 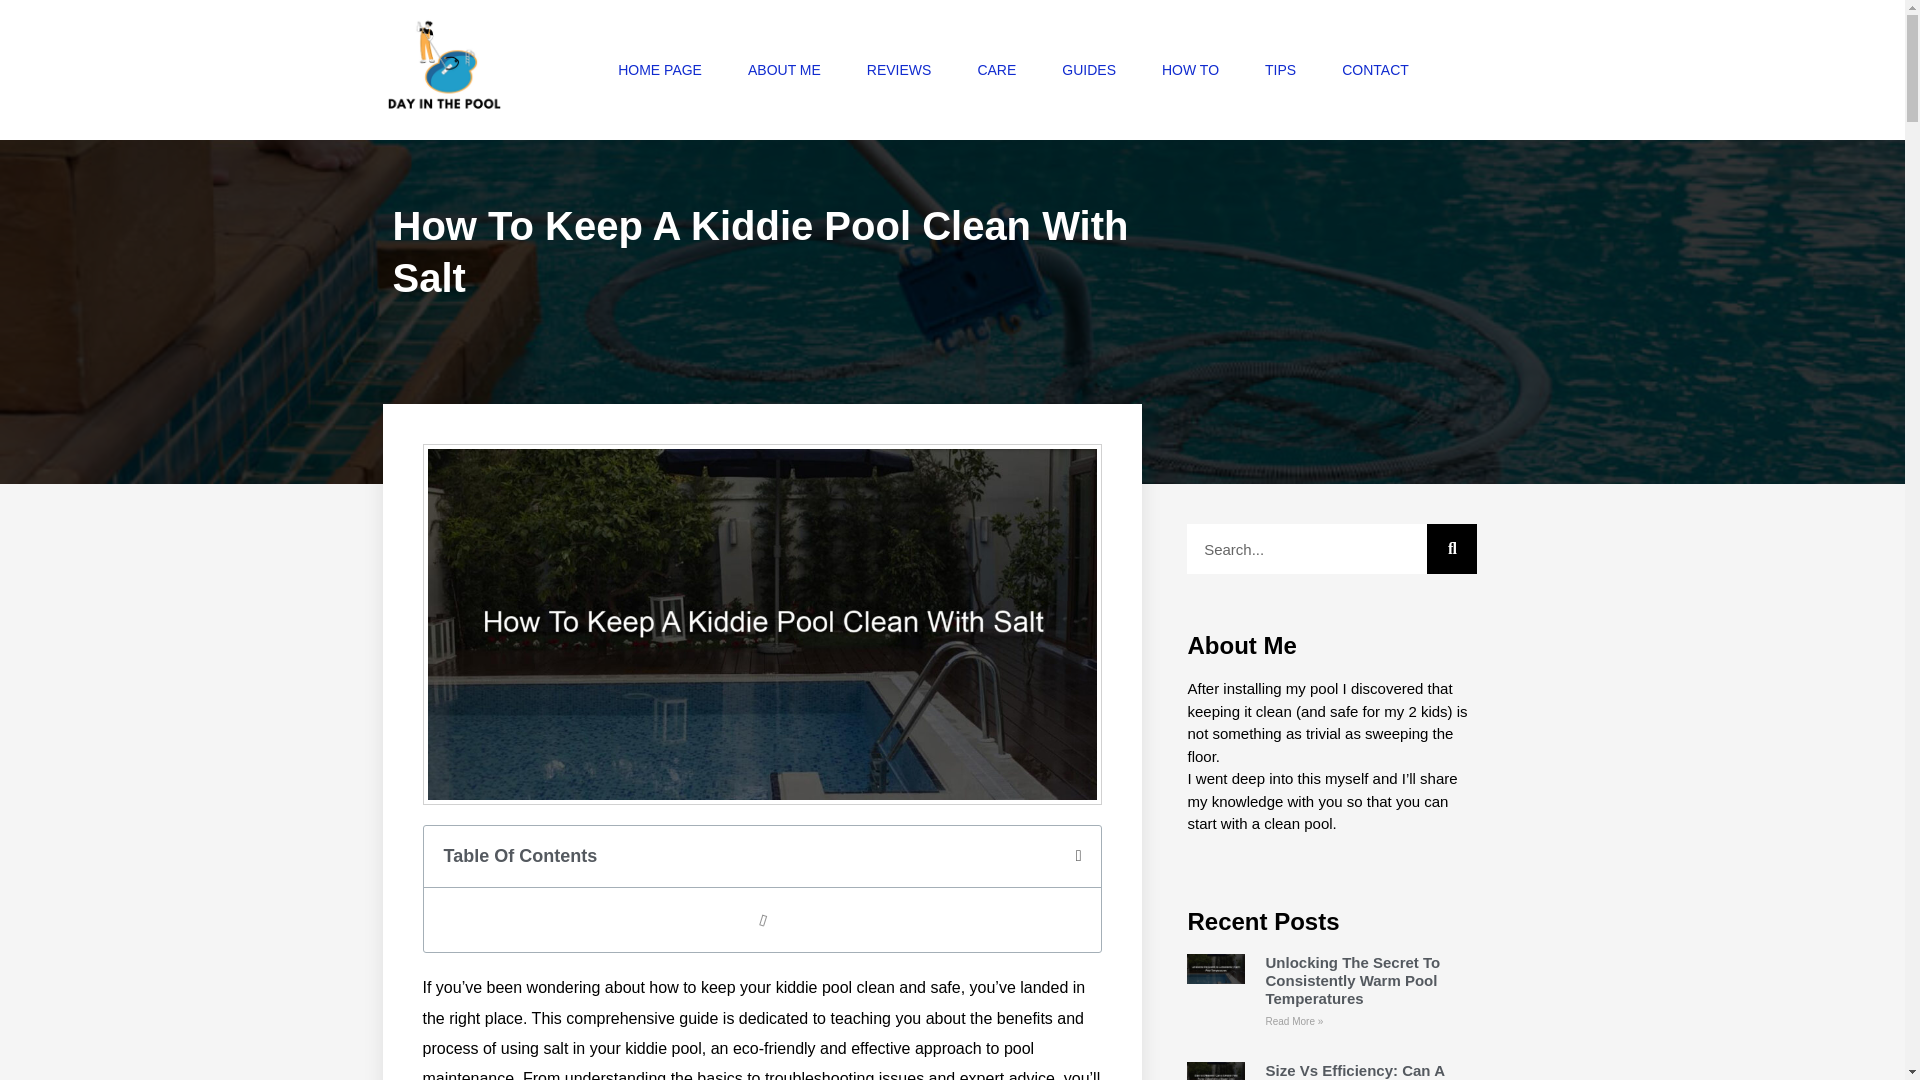 I want to click on CONTACT, so click(x=1375, y=69).